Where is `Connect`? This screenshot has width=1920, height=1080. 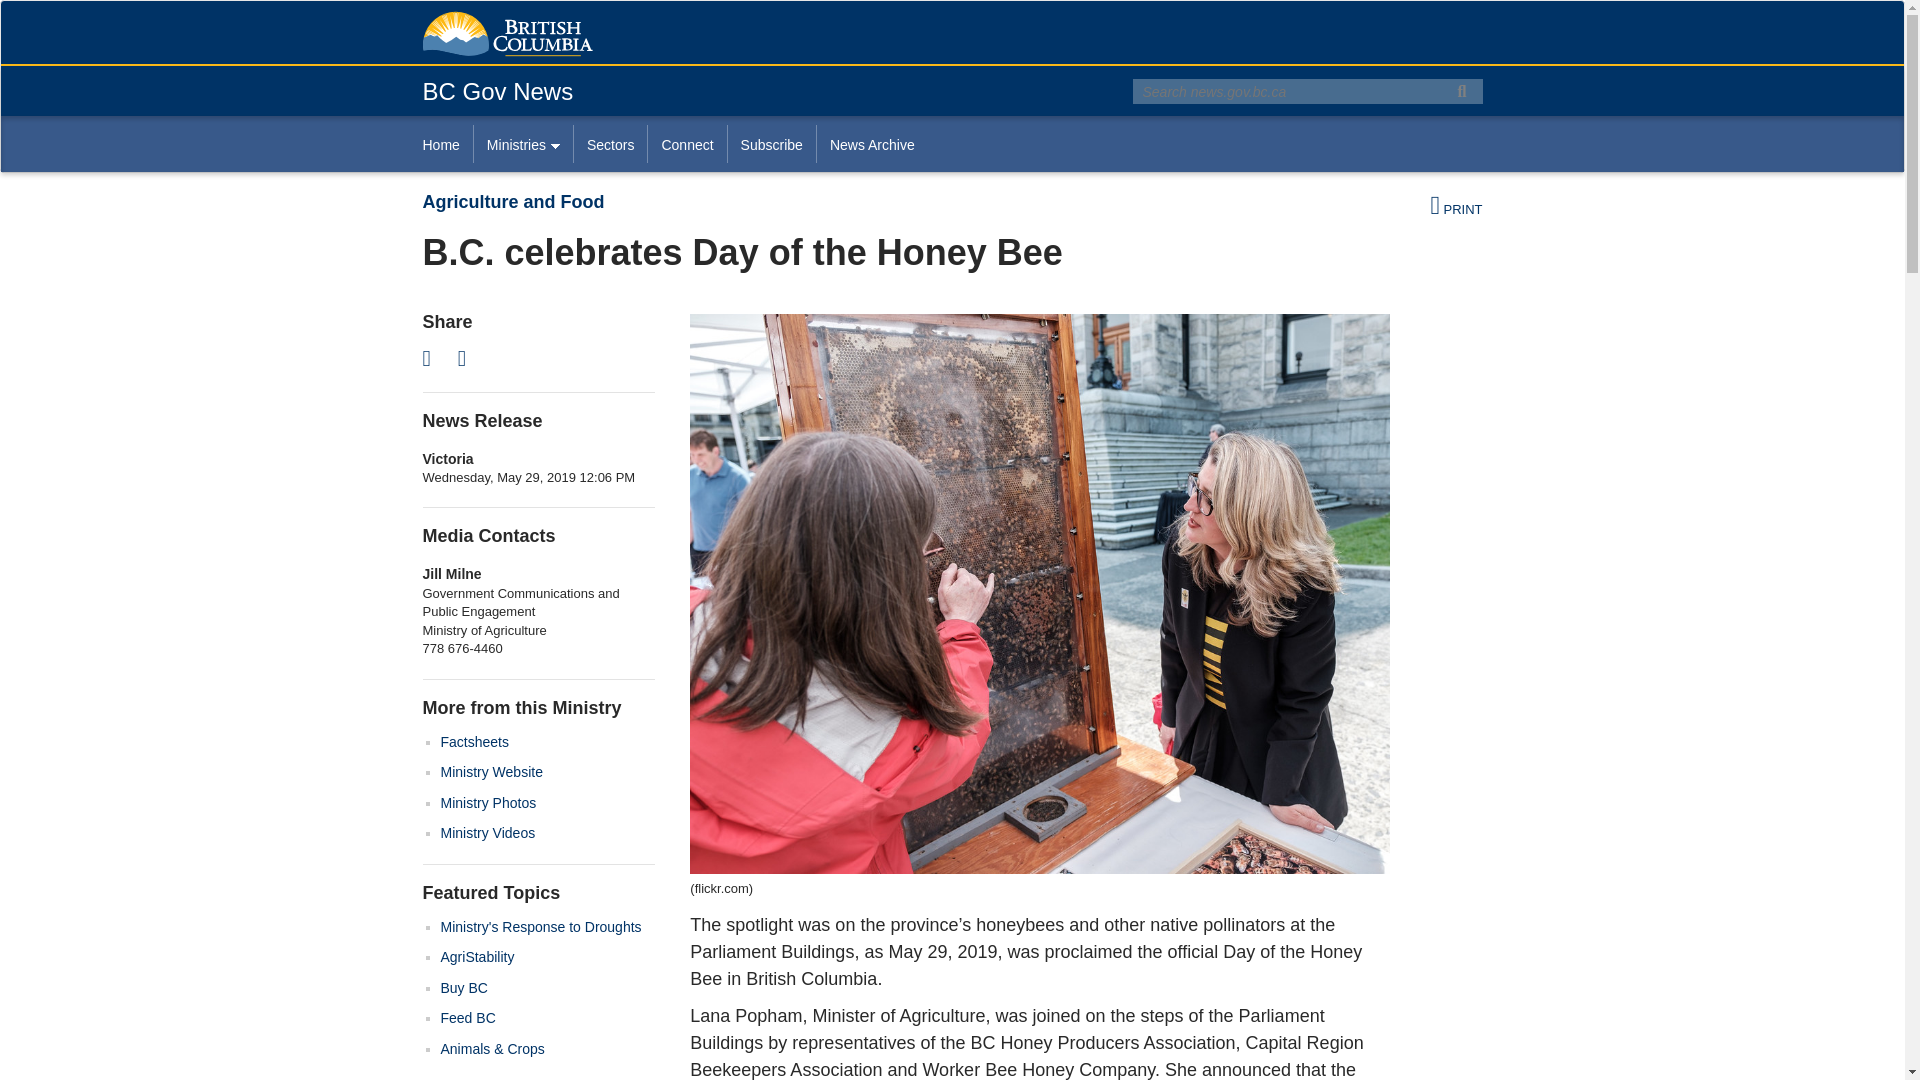
Connect is located at coordinates (686, 144).